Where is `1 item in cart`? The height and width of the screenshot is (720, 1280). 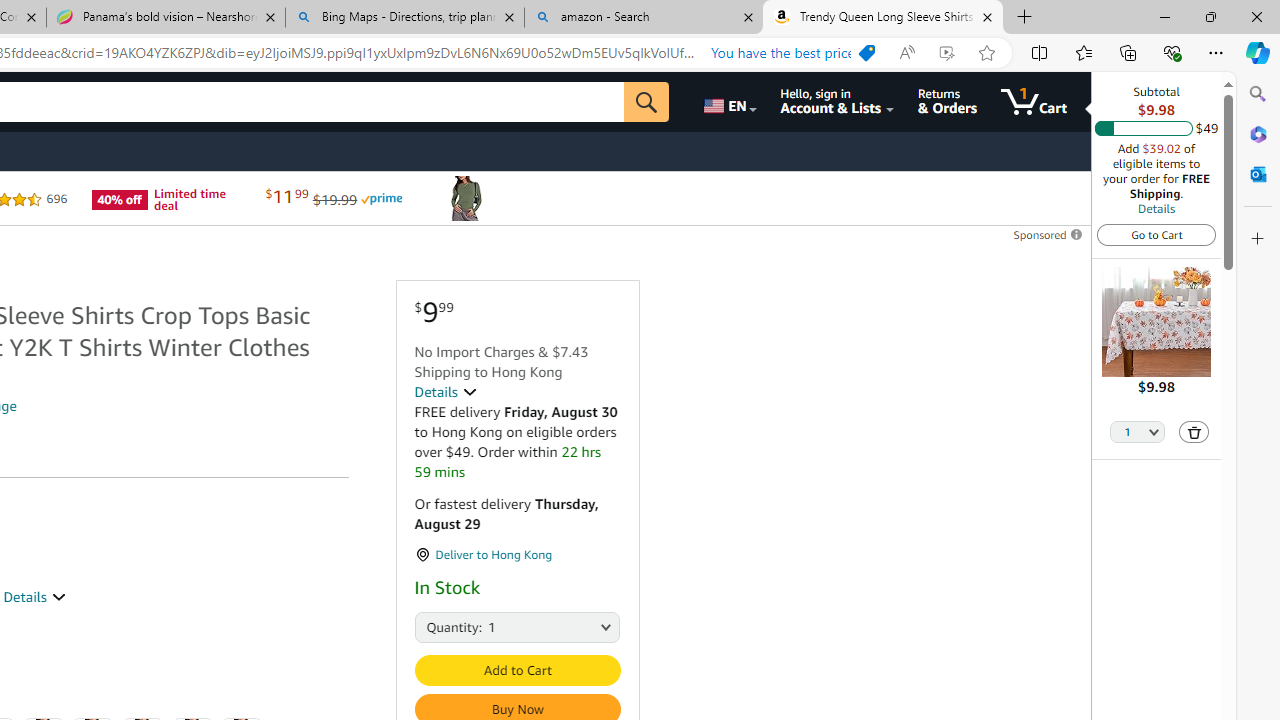
1 item in cart is located at coordinates (1034, 102).